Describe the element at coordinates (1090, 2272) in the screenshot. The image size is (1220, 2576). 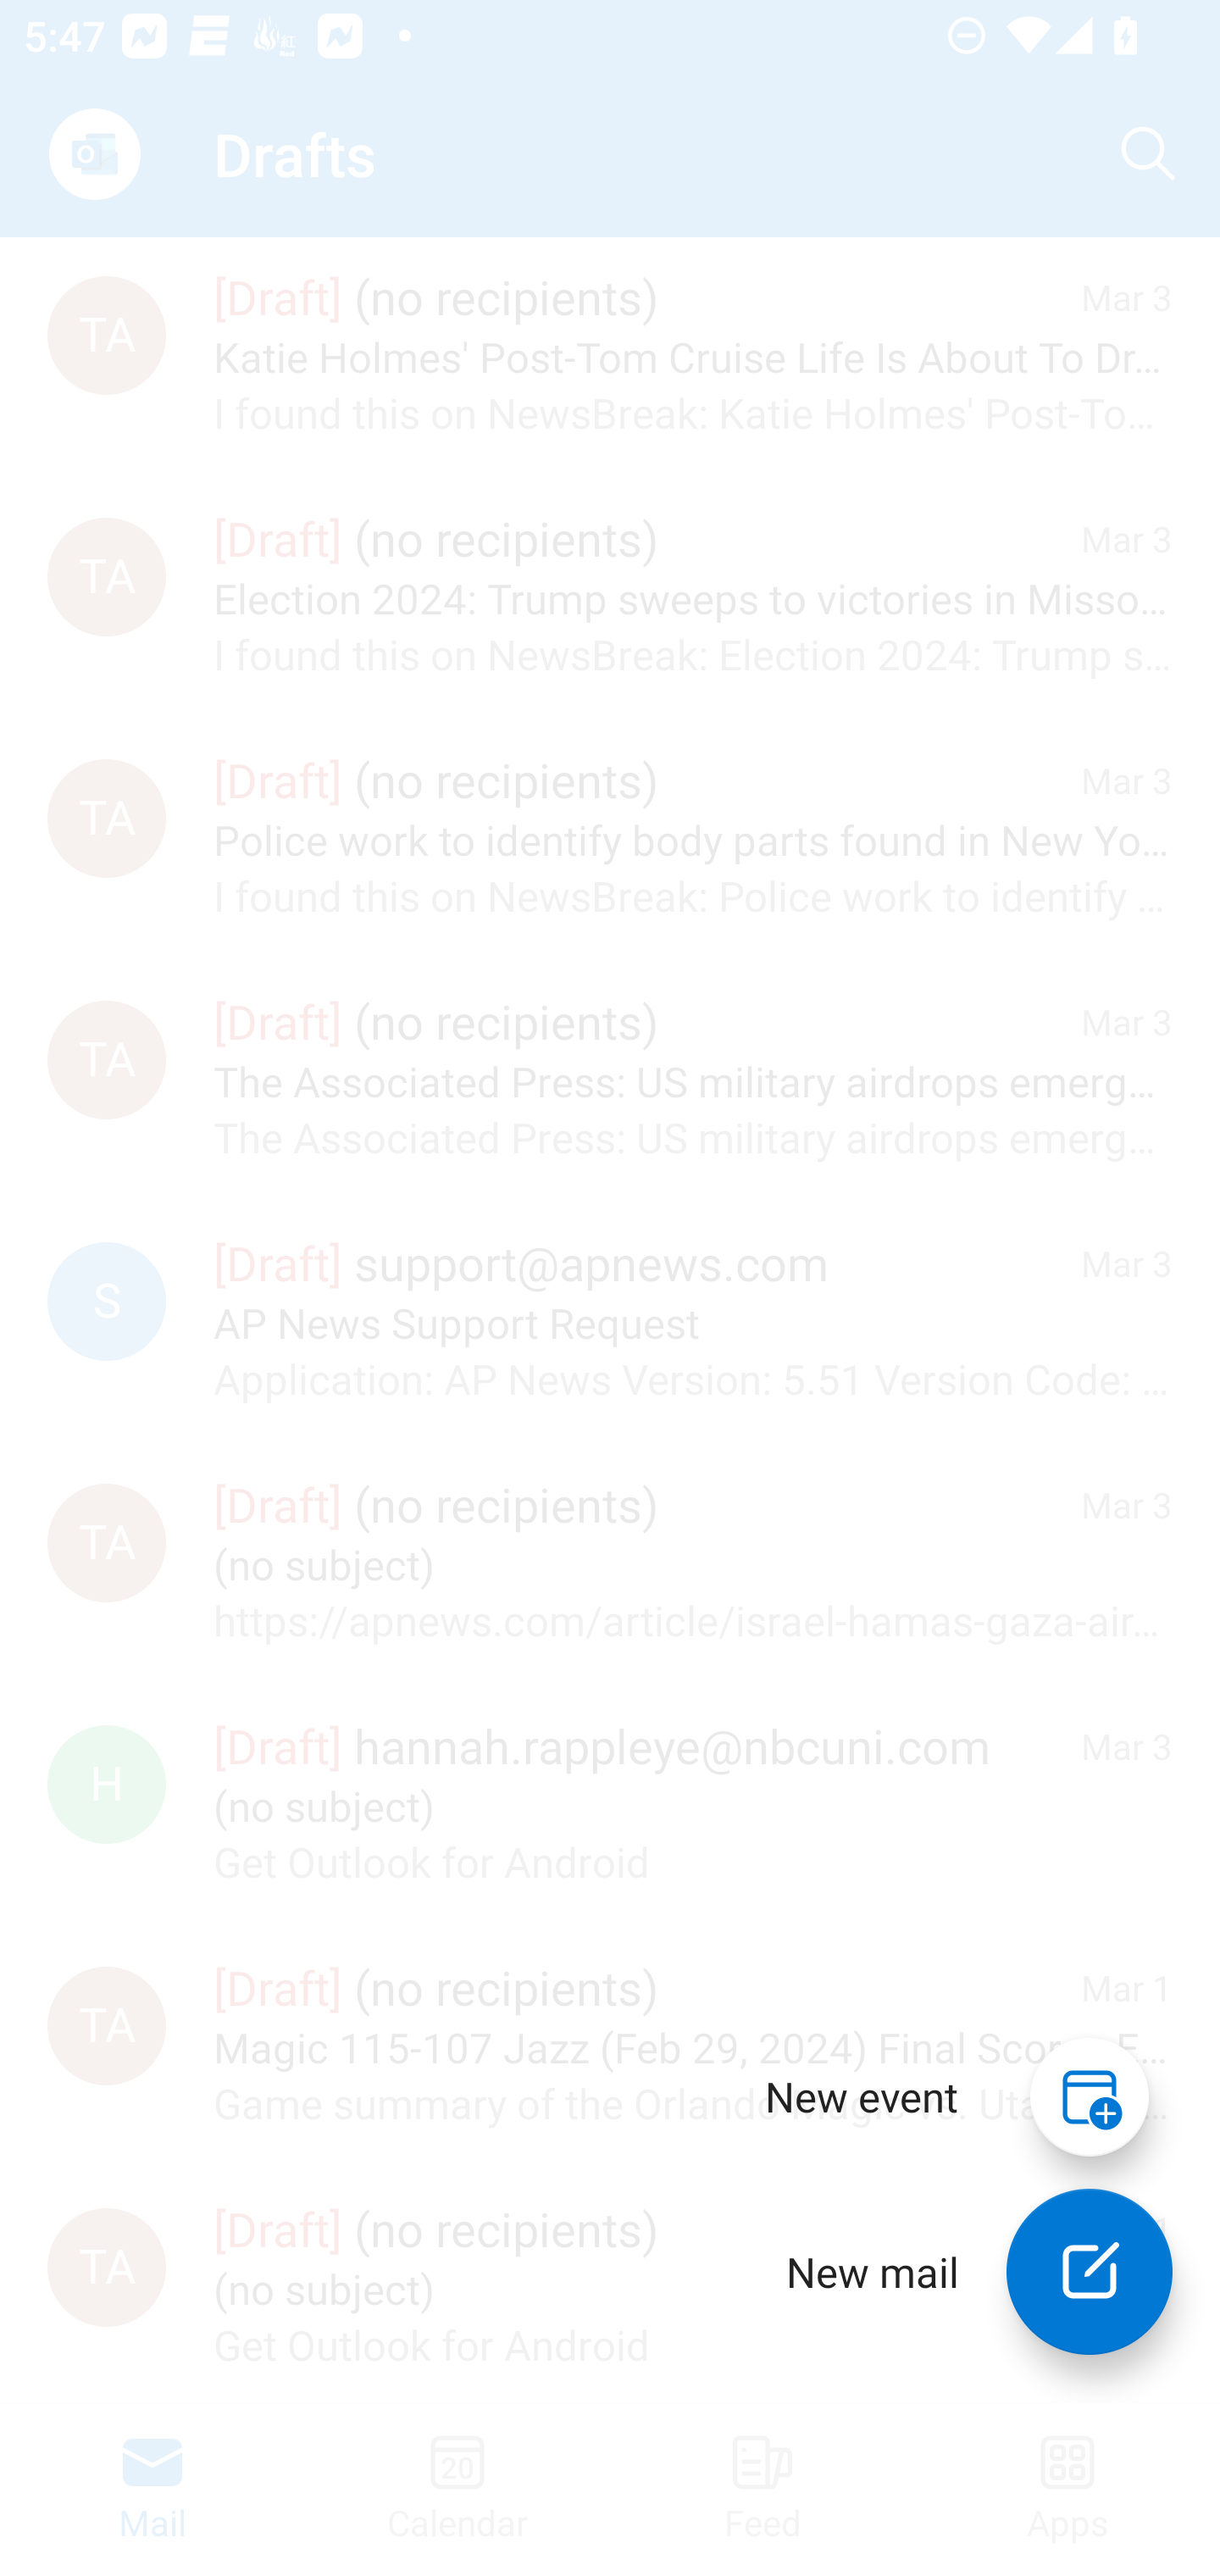
I see `New mail` at that location.